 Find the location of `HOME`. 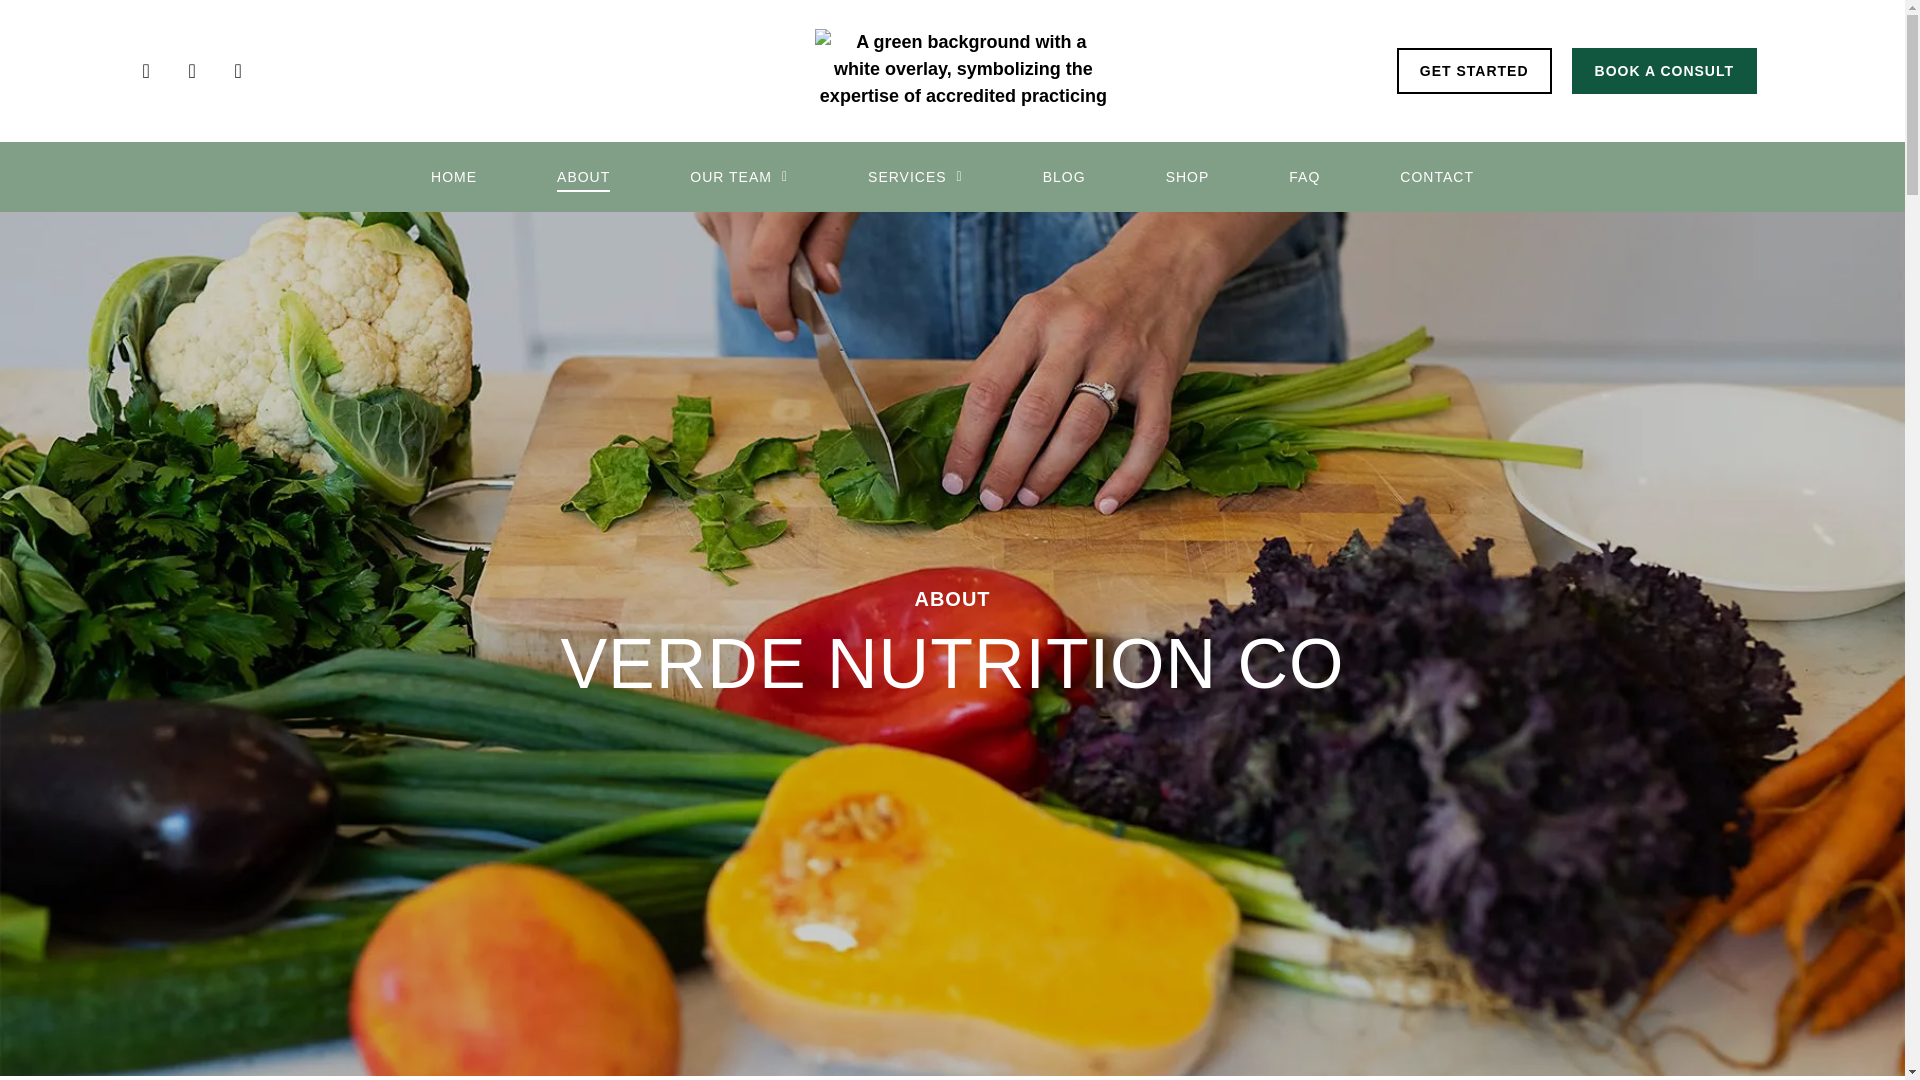

HOME is located at coordinates (453, 177).